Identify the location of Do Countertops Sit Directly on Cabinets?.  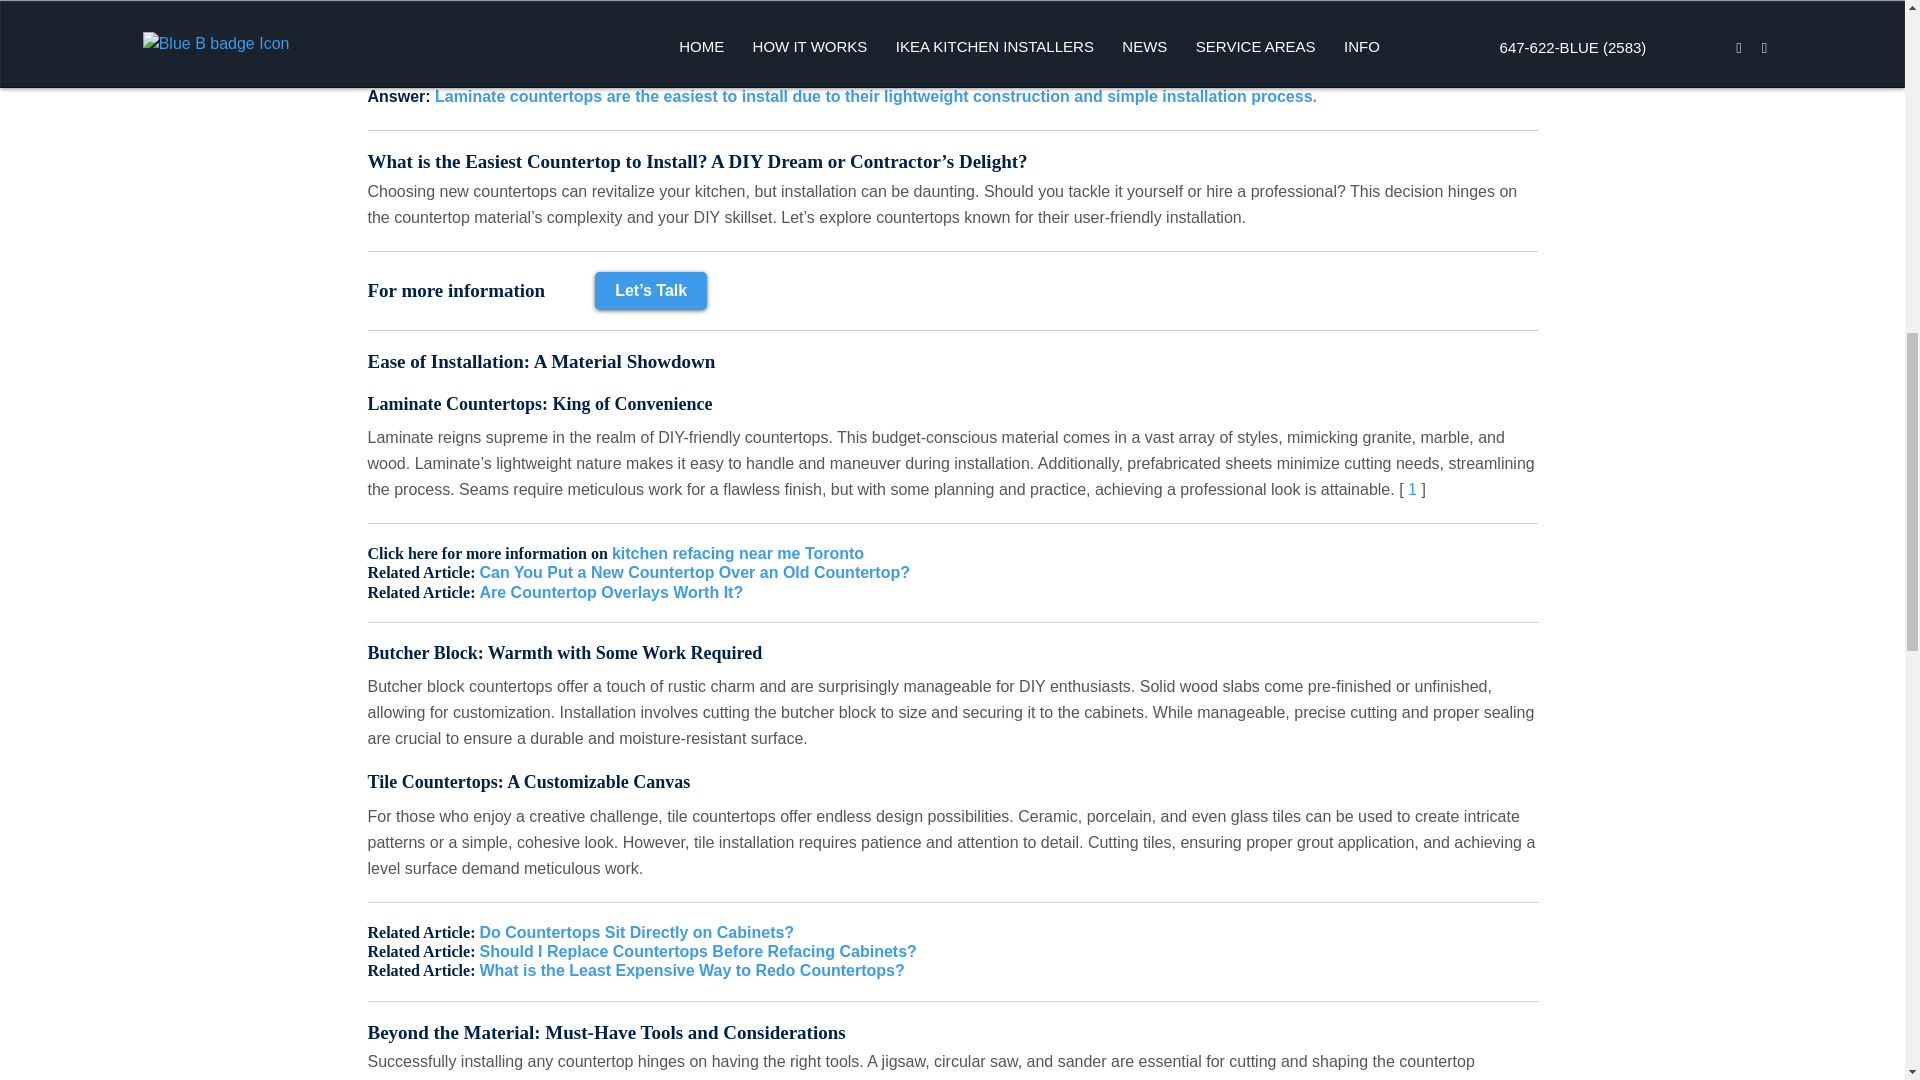
(636, 932).